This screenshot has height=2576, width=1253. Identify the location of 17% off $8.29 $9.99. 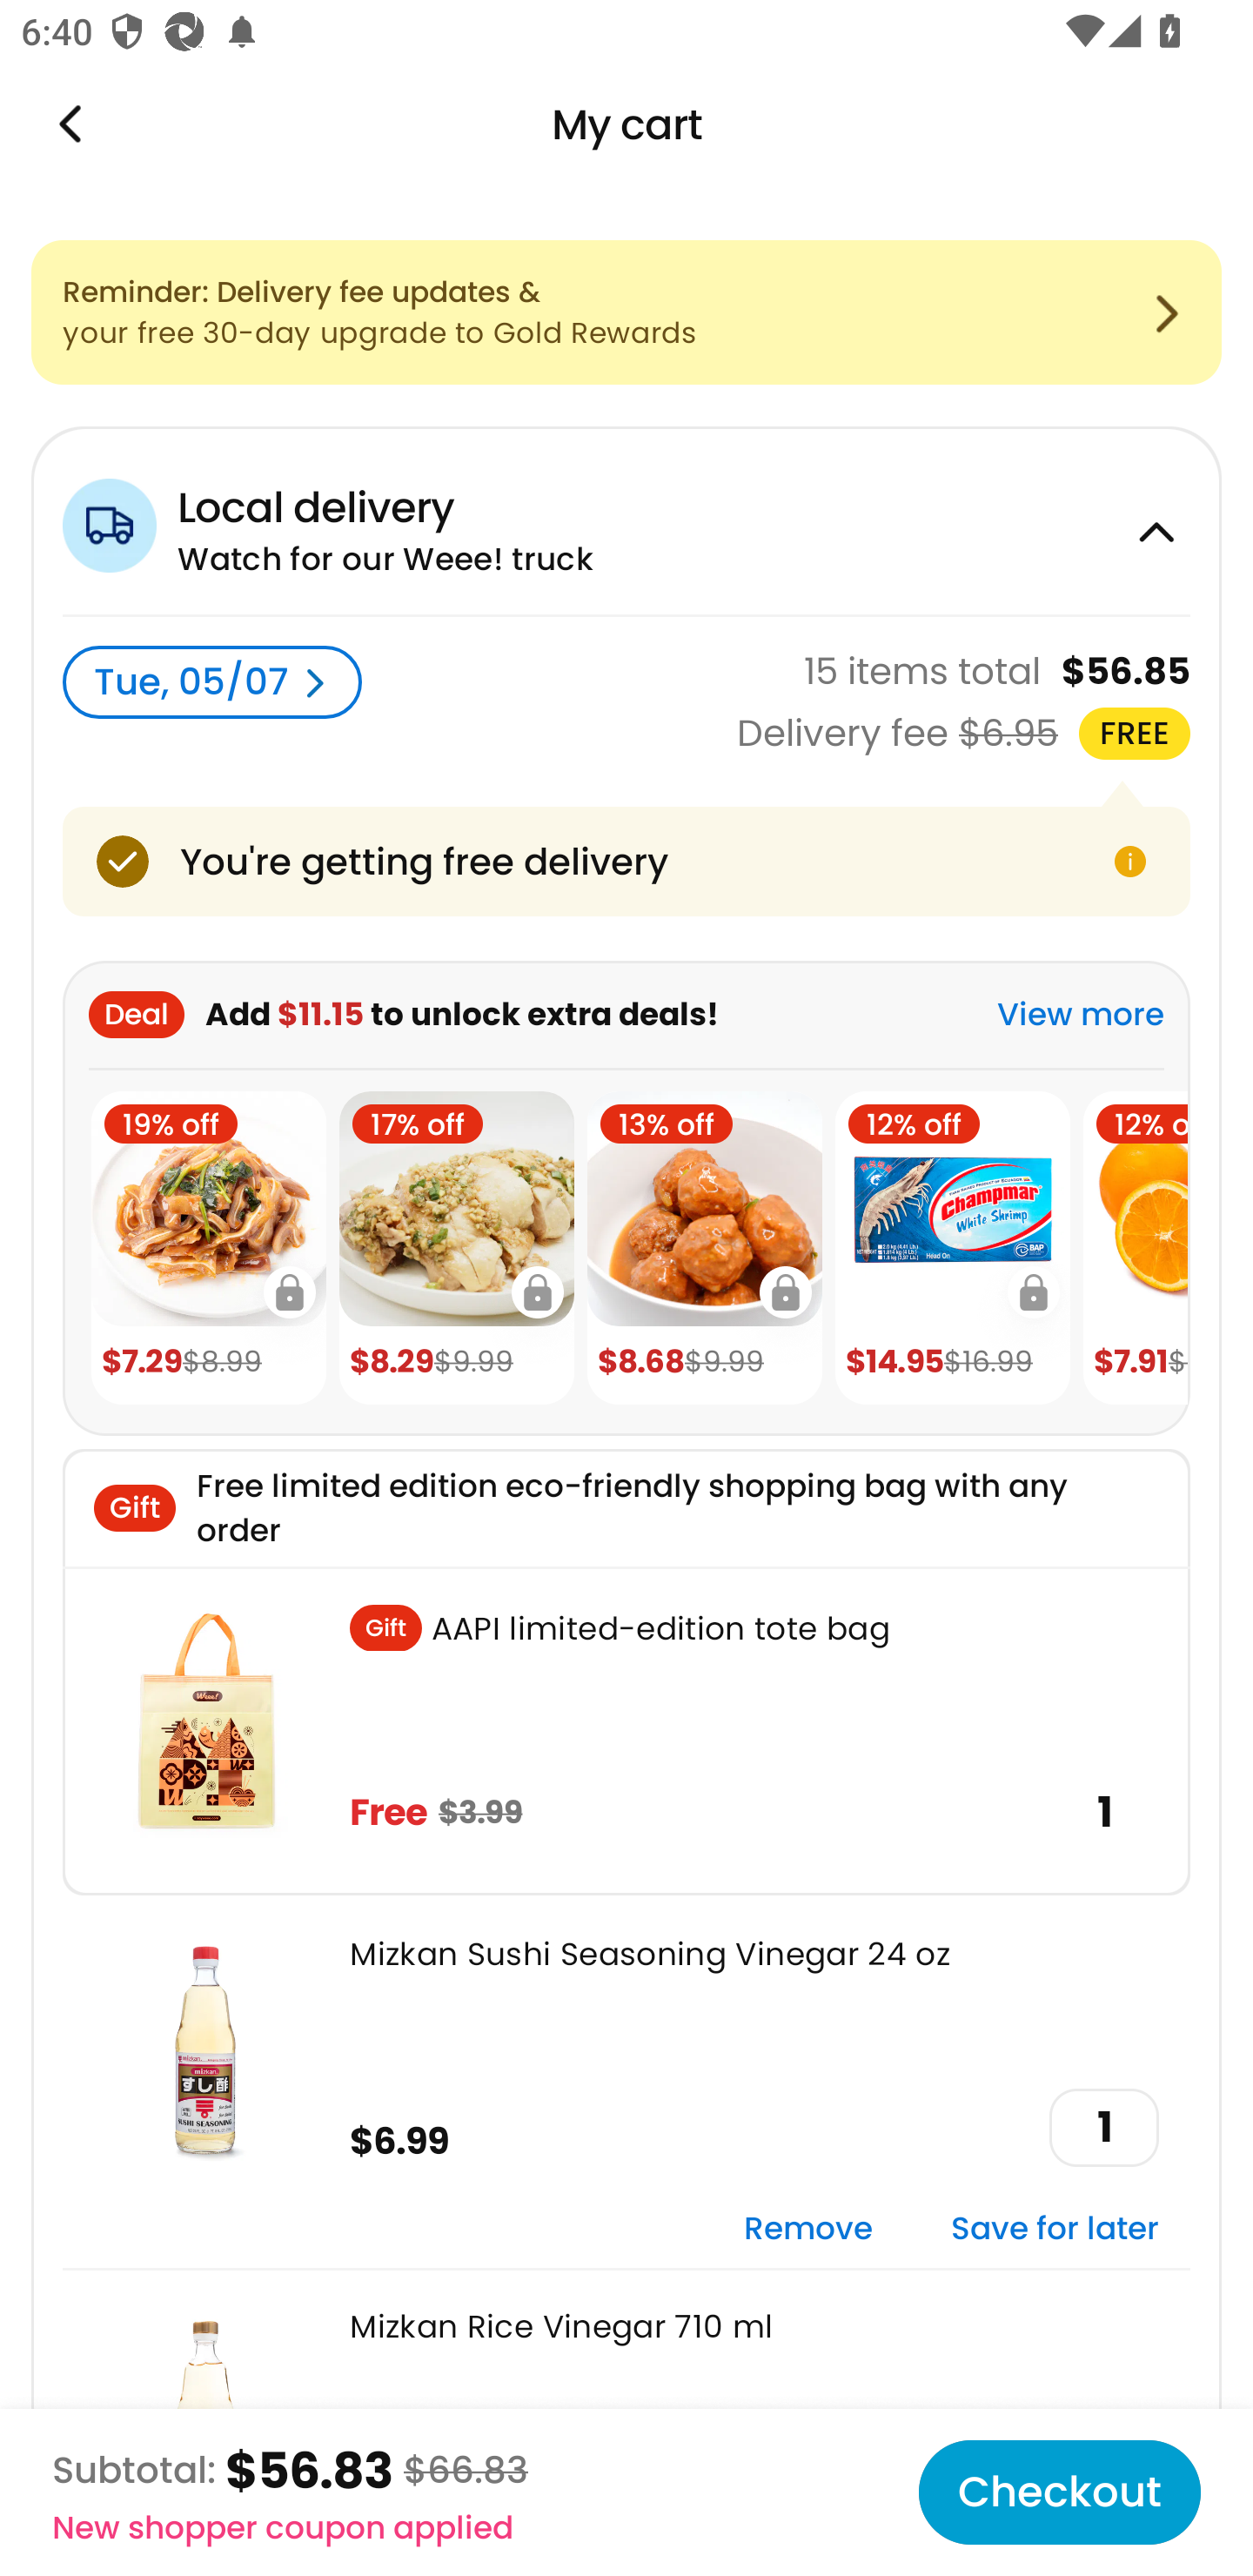
(456, 1248).